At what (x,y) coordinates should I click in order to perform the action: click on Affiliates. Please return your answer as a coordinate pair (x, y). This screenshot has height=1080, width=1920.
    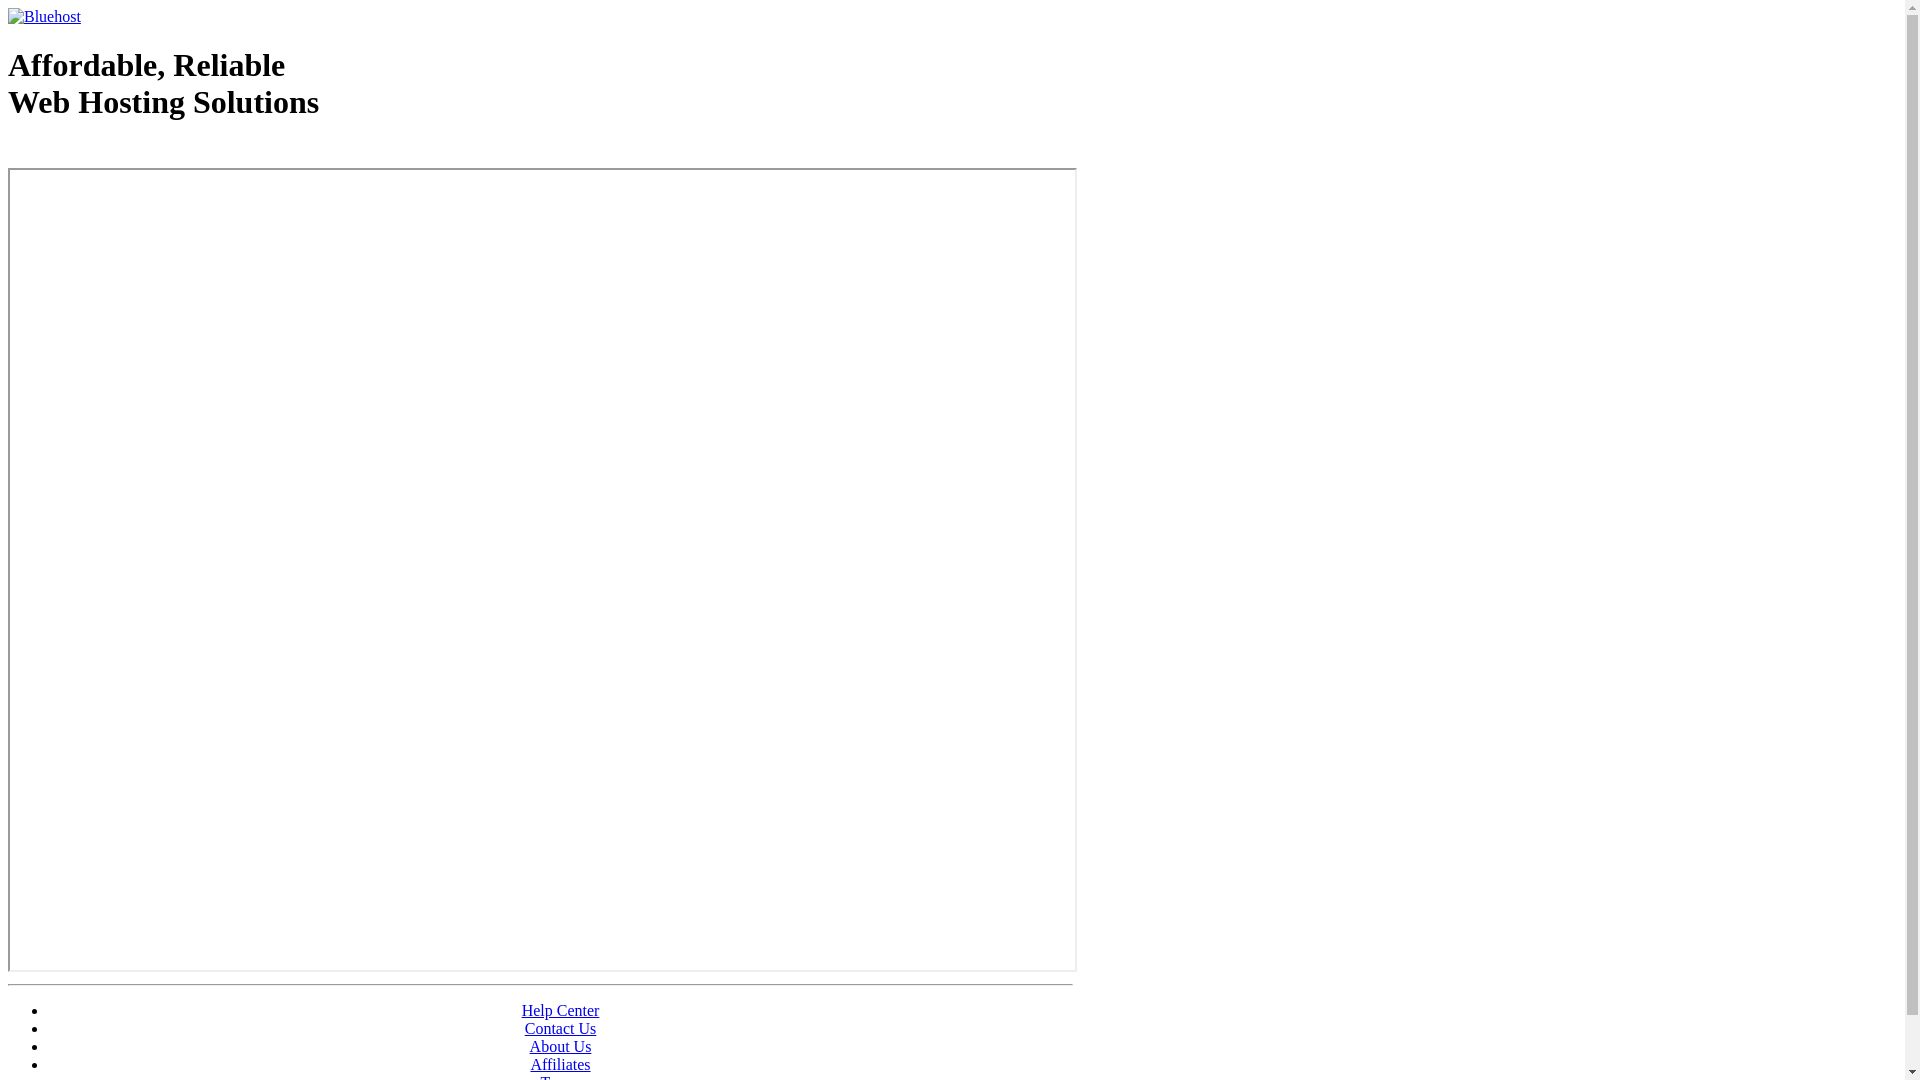
    Looking at the image, I should click on (560, 1064).